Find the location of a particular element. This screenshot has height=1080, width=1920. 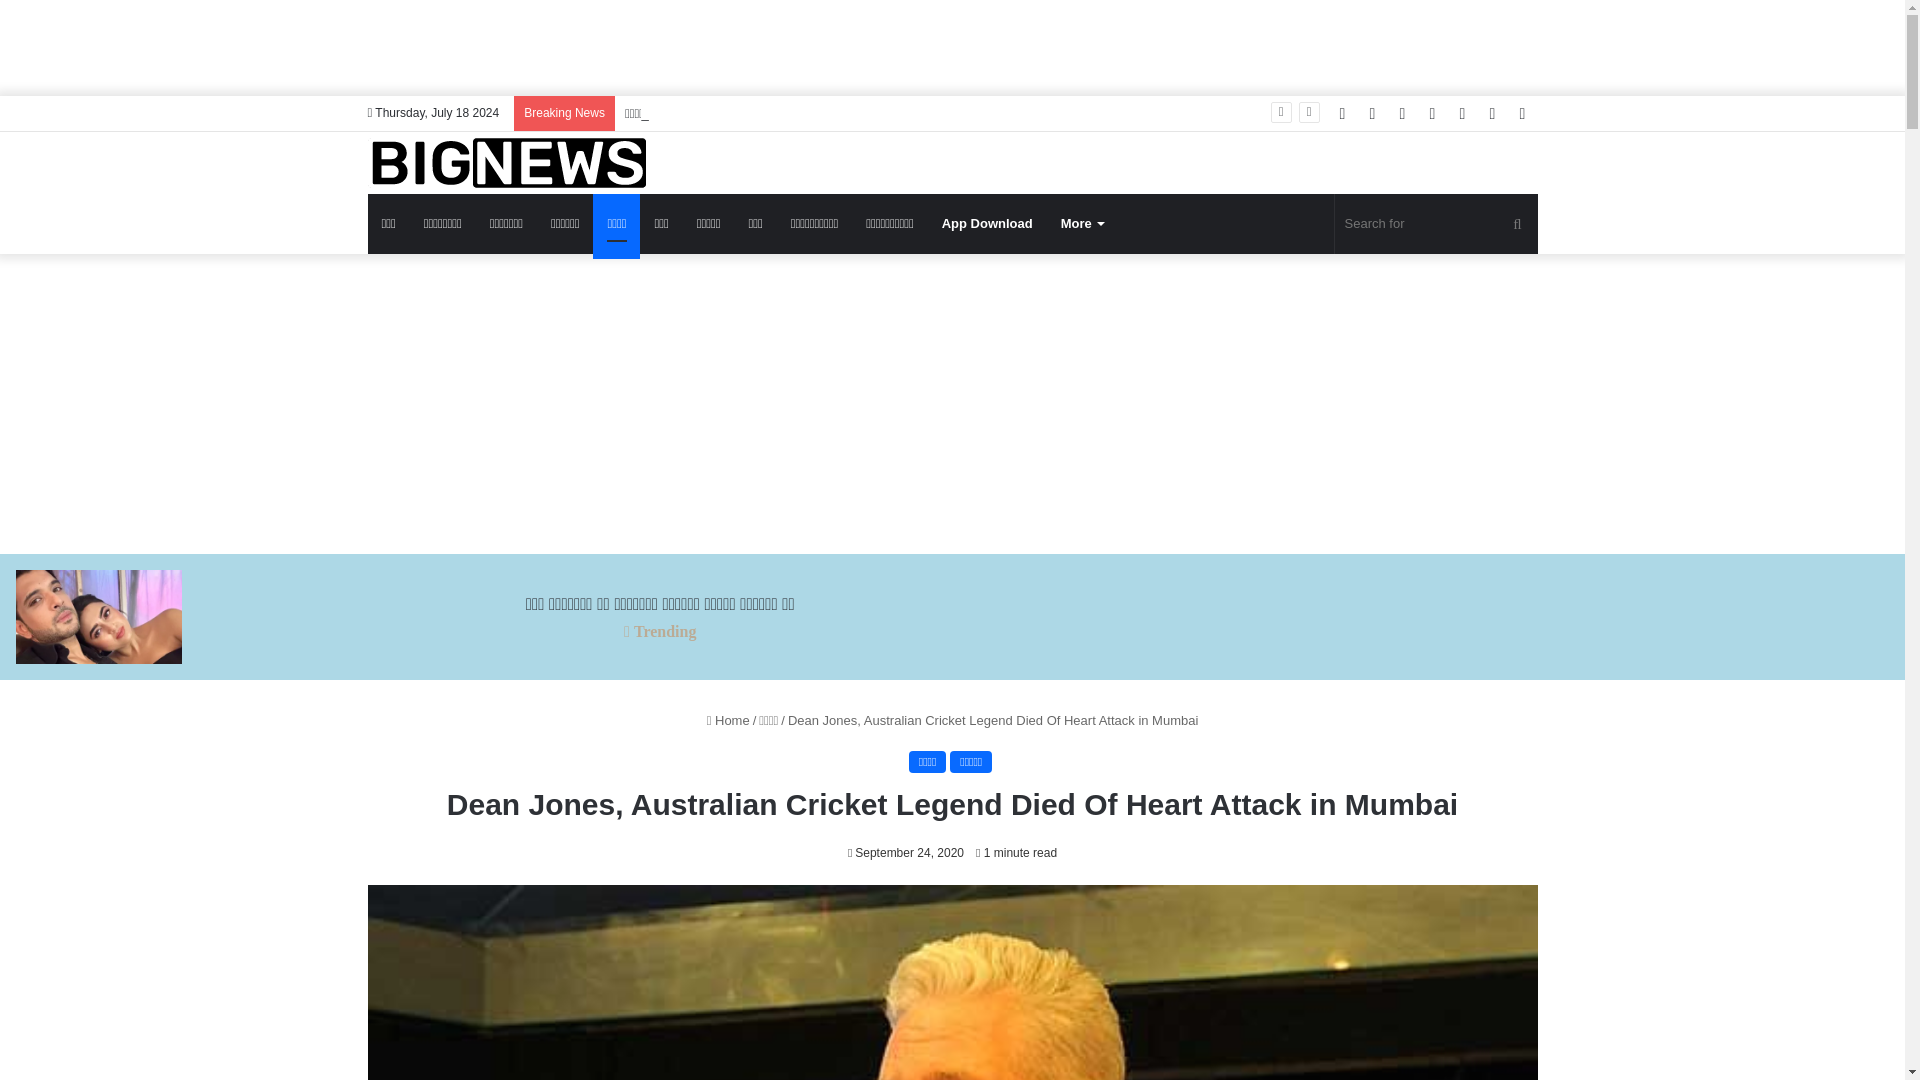

Search for is located at coordinates (1517, 224).